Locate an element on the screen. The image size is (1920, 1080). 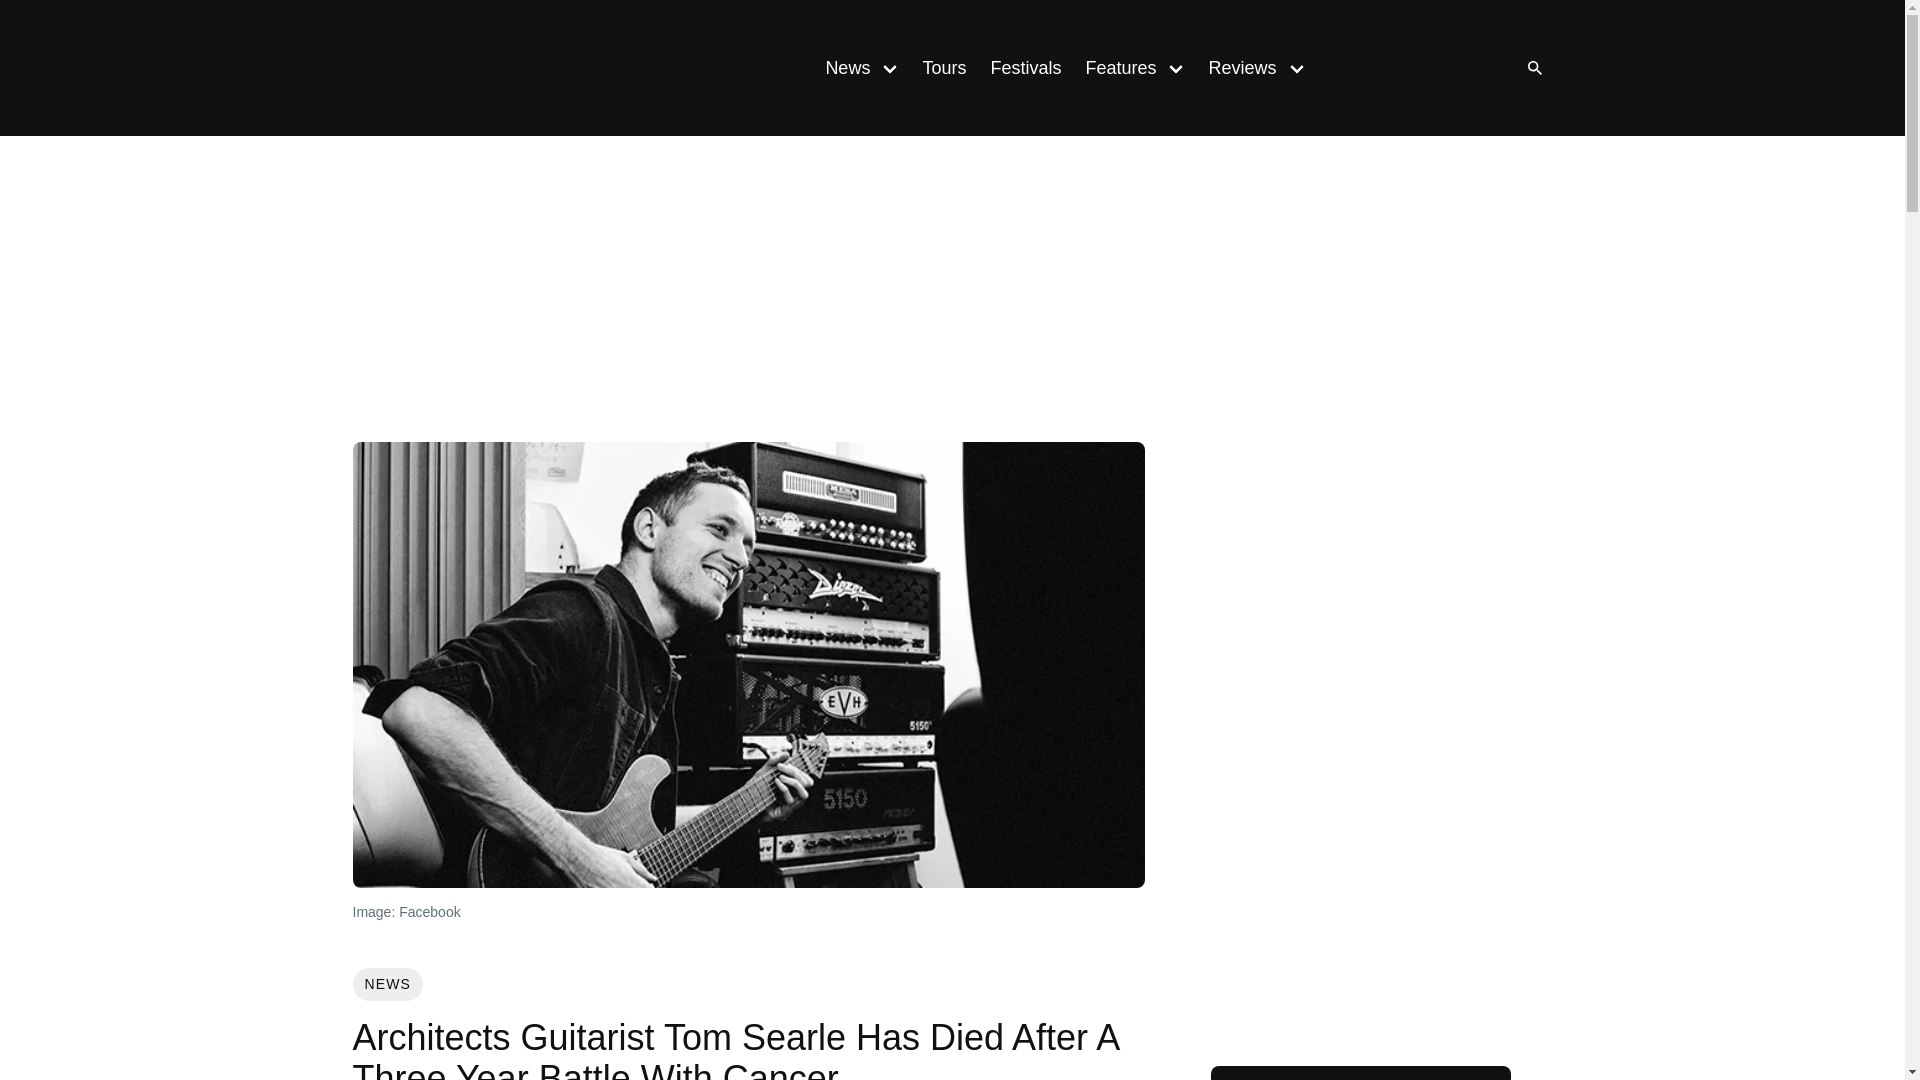
Twitter is located at coordinates (1464, 68).